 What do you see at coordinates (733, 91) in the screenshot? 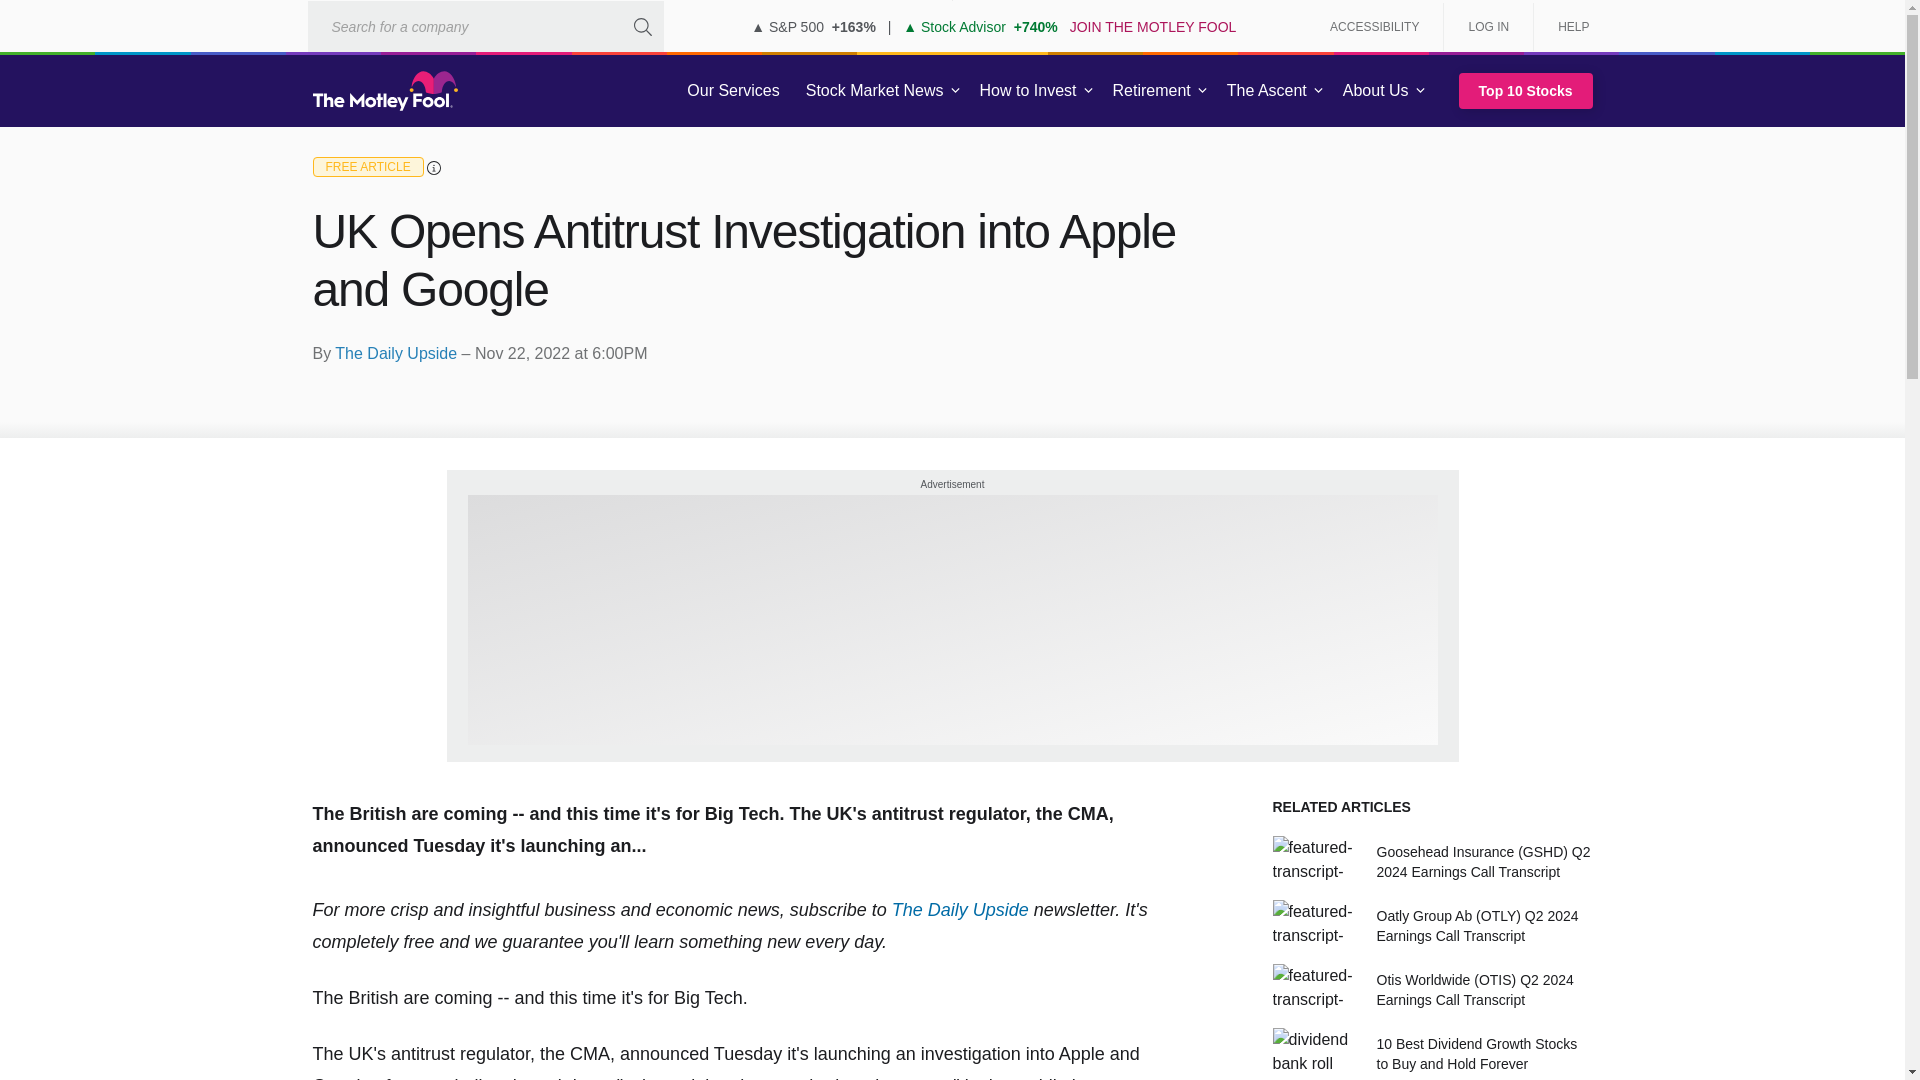
I see `Our Services` at bounding box center [733, 91].